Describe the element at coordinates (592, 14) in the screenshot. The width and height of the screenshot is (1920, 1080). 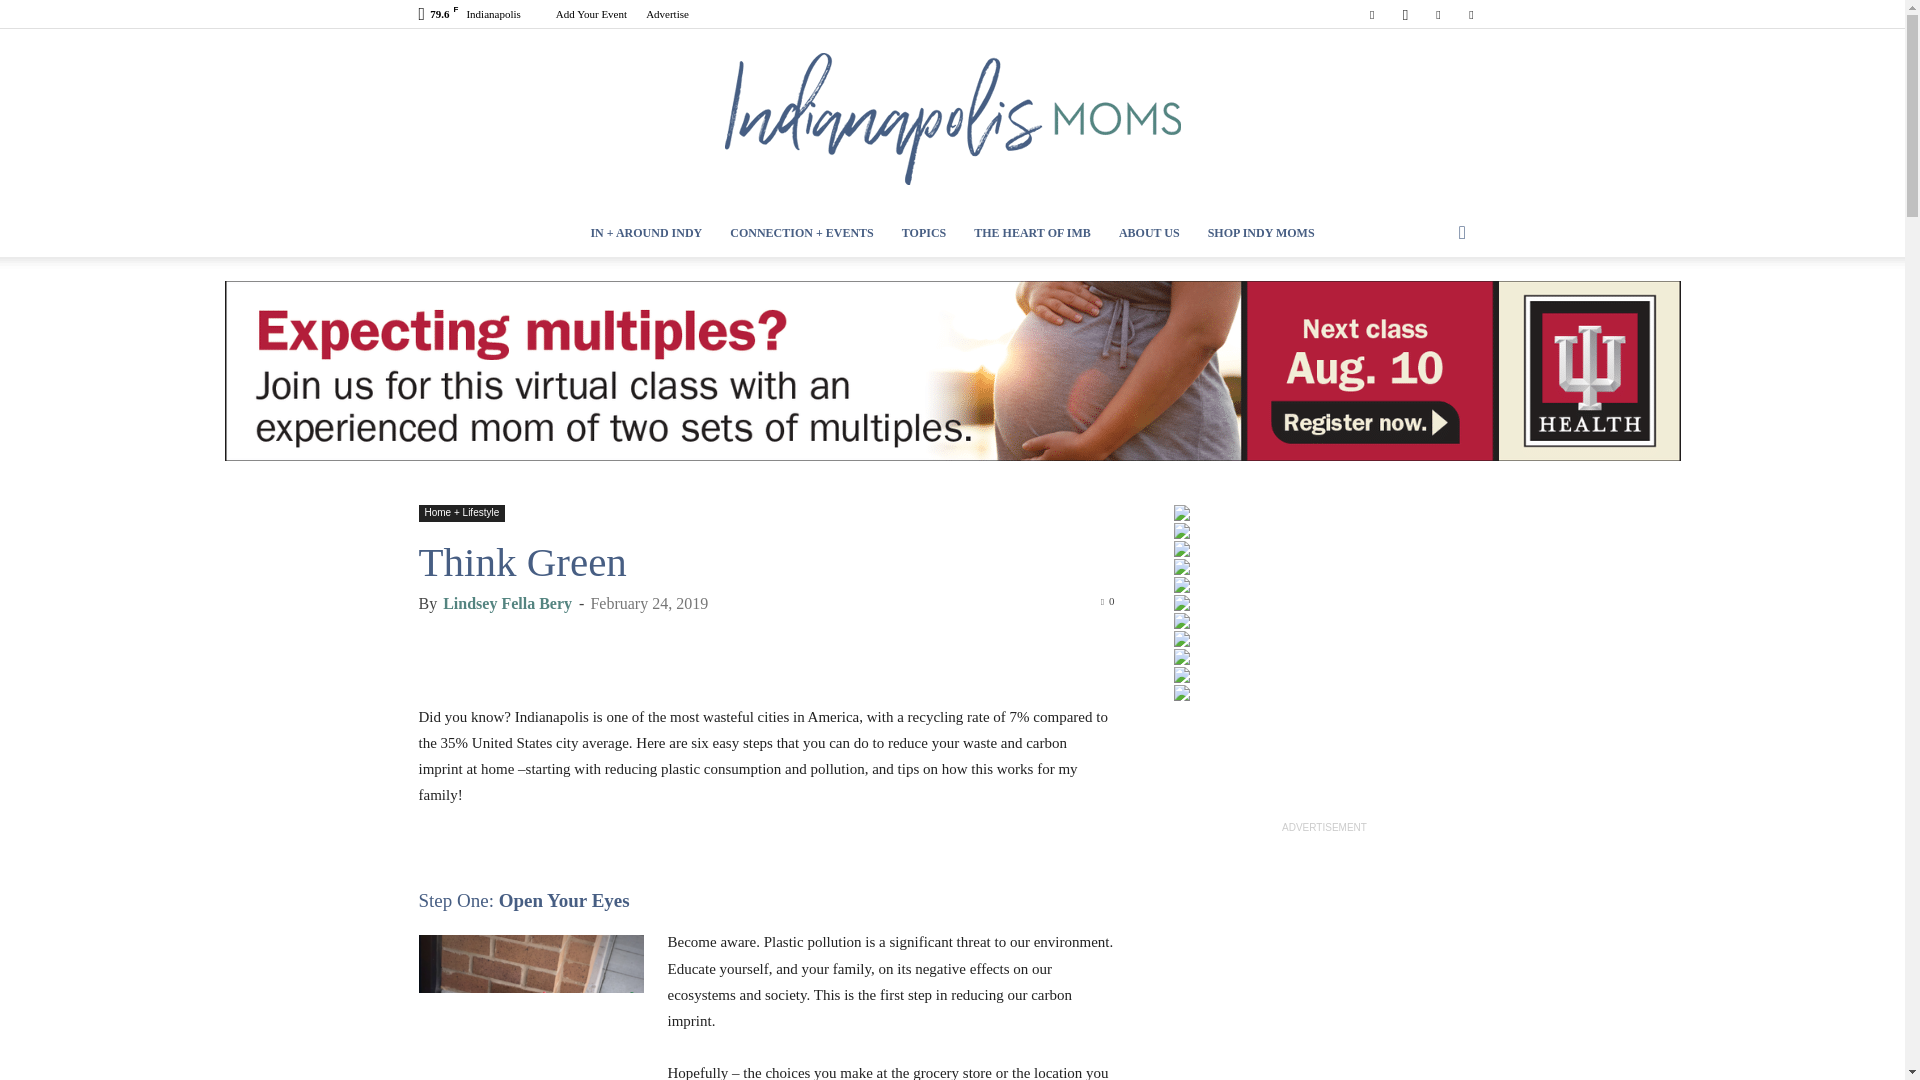
I see `Add Your Event` at that location.